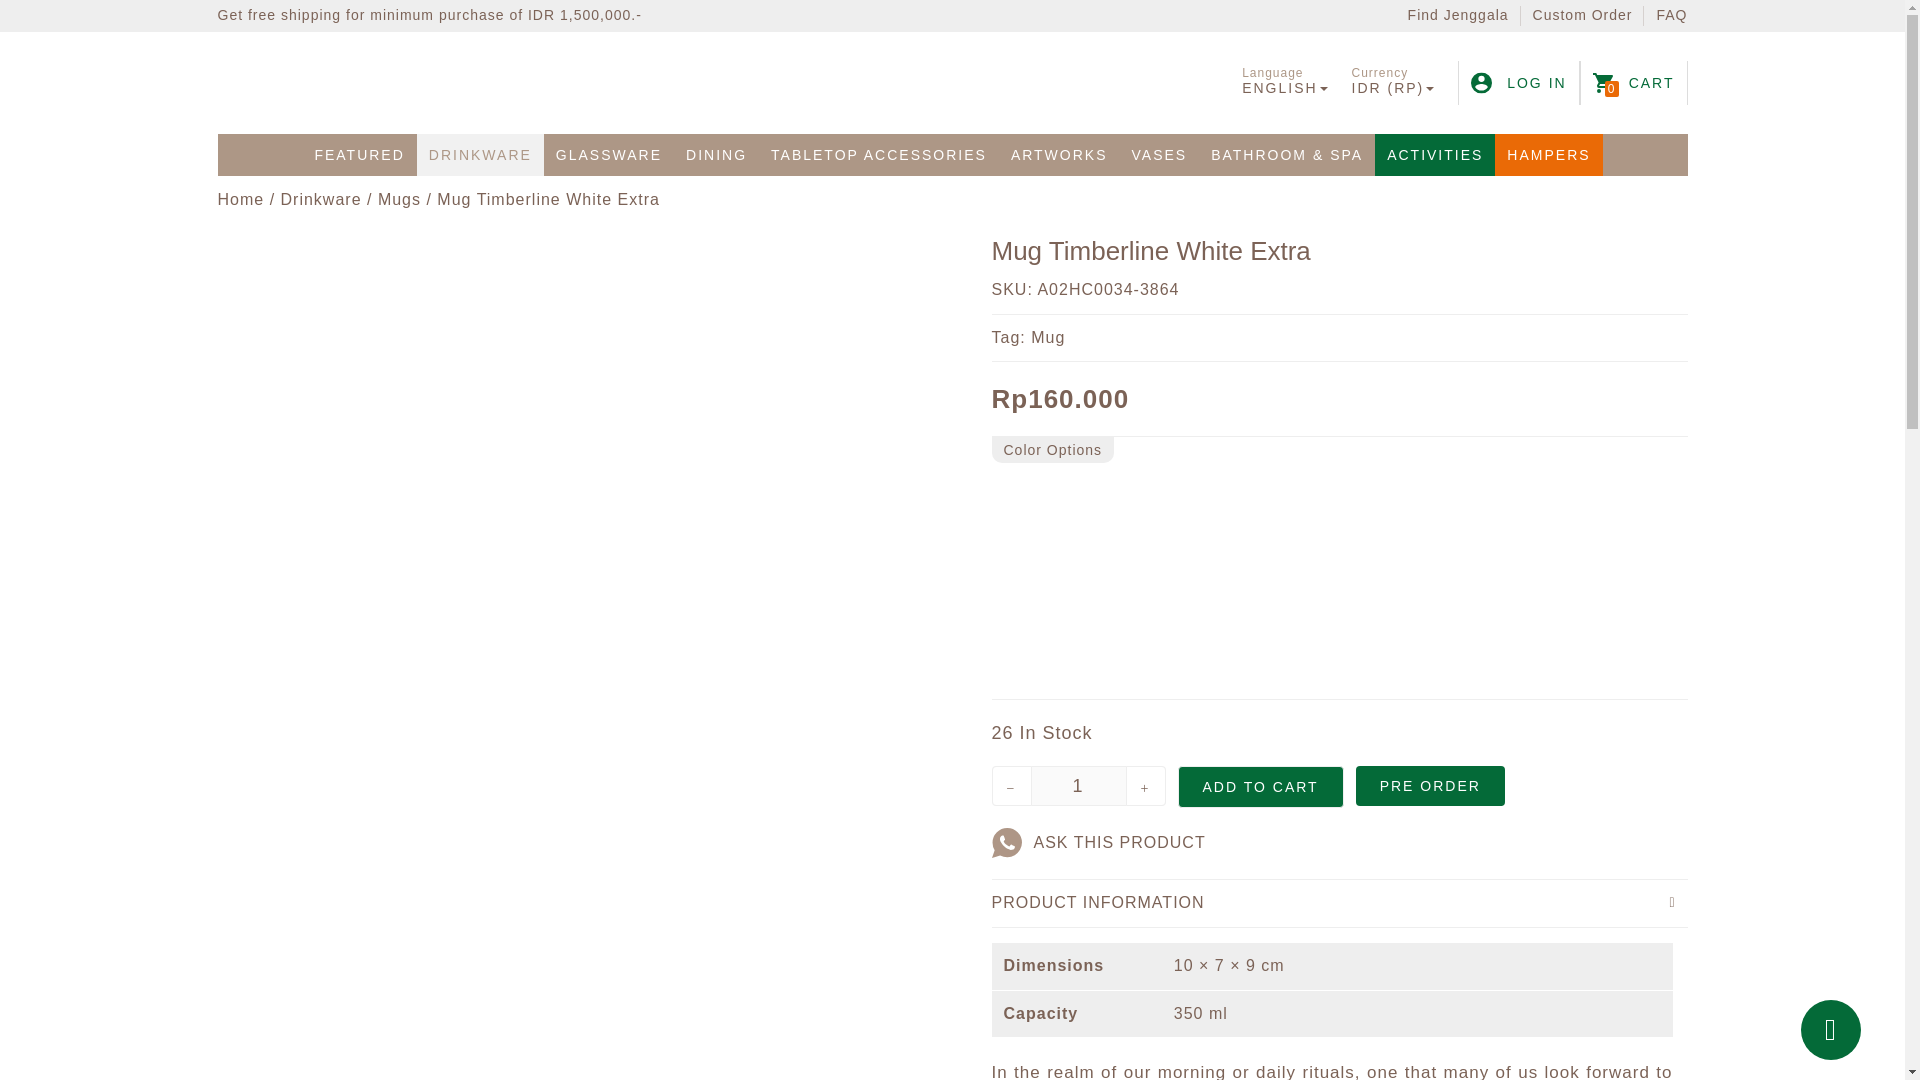 The image size is (1920, 1080). Describe the element at coordinates (1671, 14) in the screenshot. I see `FAQ` at that location.